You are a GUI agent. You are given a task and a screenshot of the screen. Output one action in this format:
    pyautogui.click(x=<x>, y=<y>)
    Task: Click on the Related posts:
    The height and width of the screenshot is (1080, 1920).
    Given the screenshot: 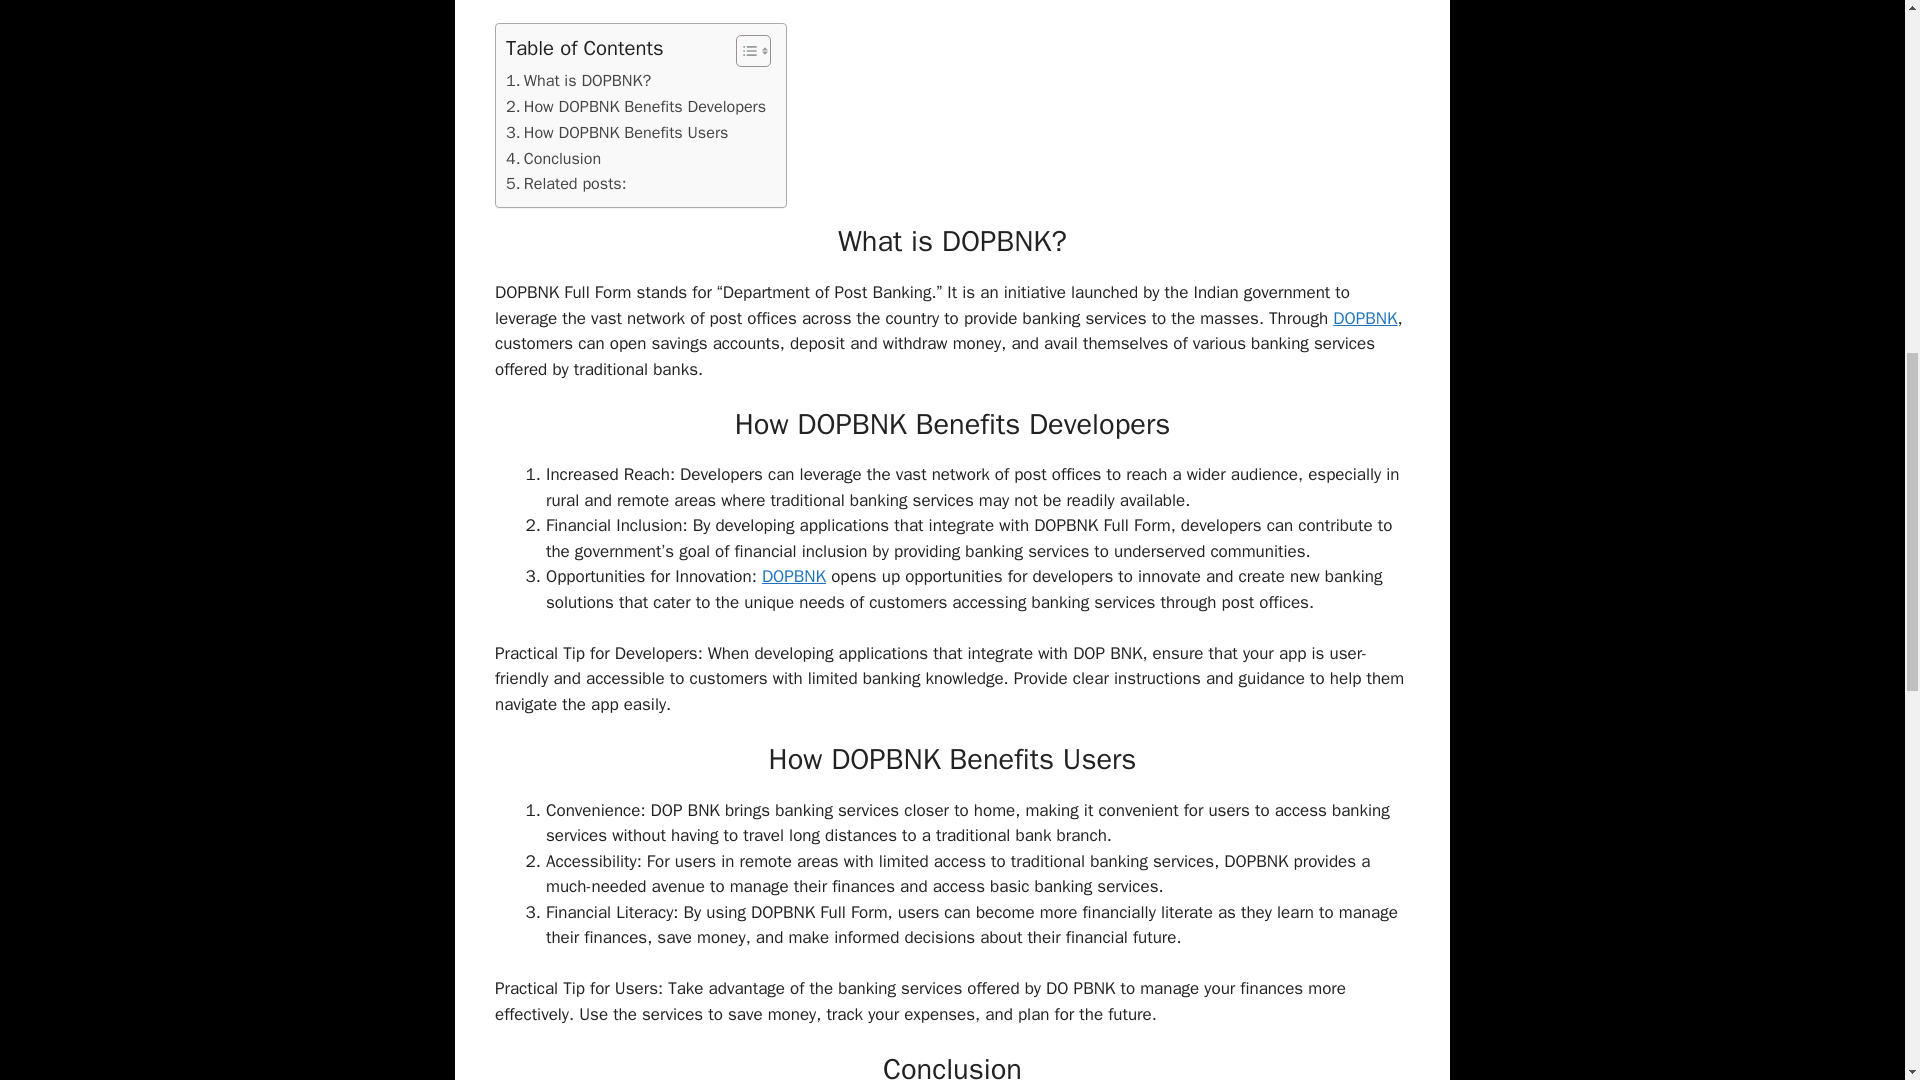 What is the action you would take?
    pyautogui.click(x=566, y=183)
    